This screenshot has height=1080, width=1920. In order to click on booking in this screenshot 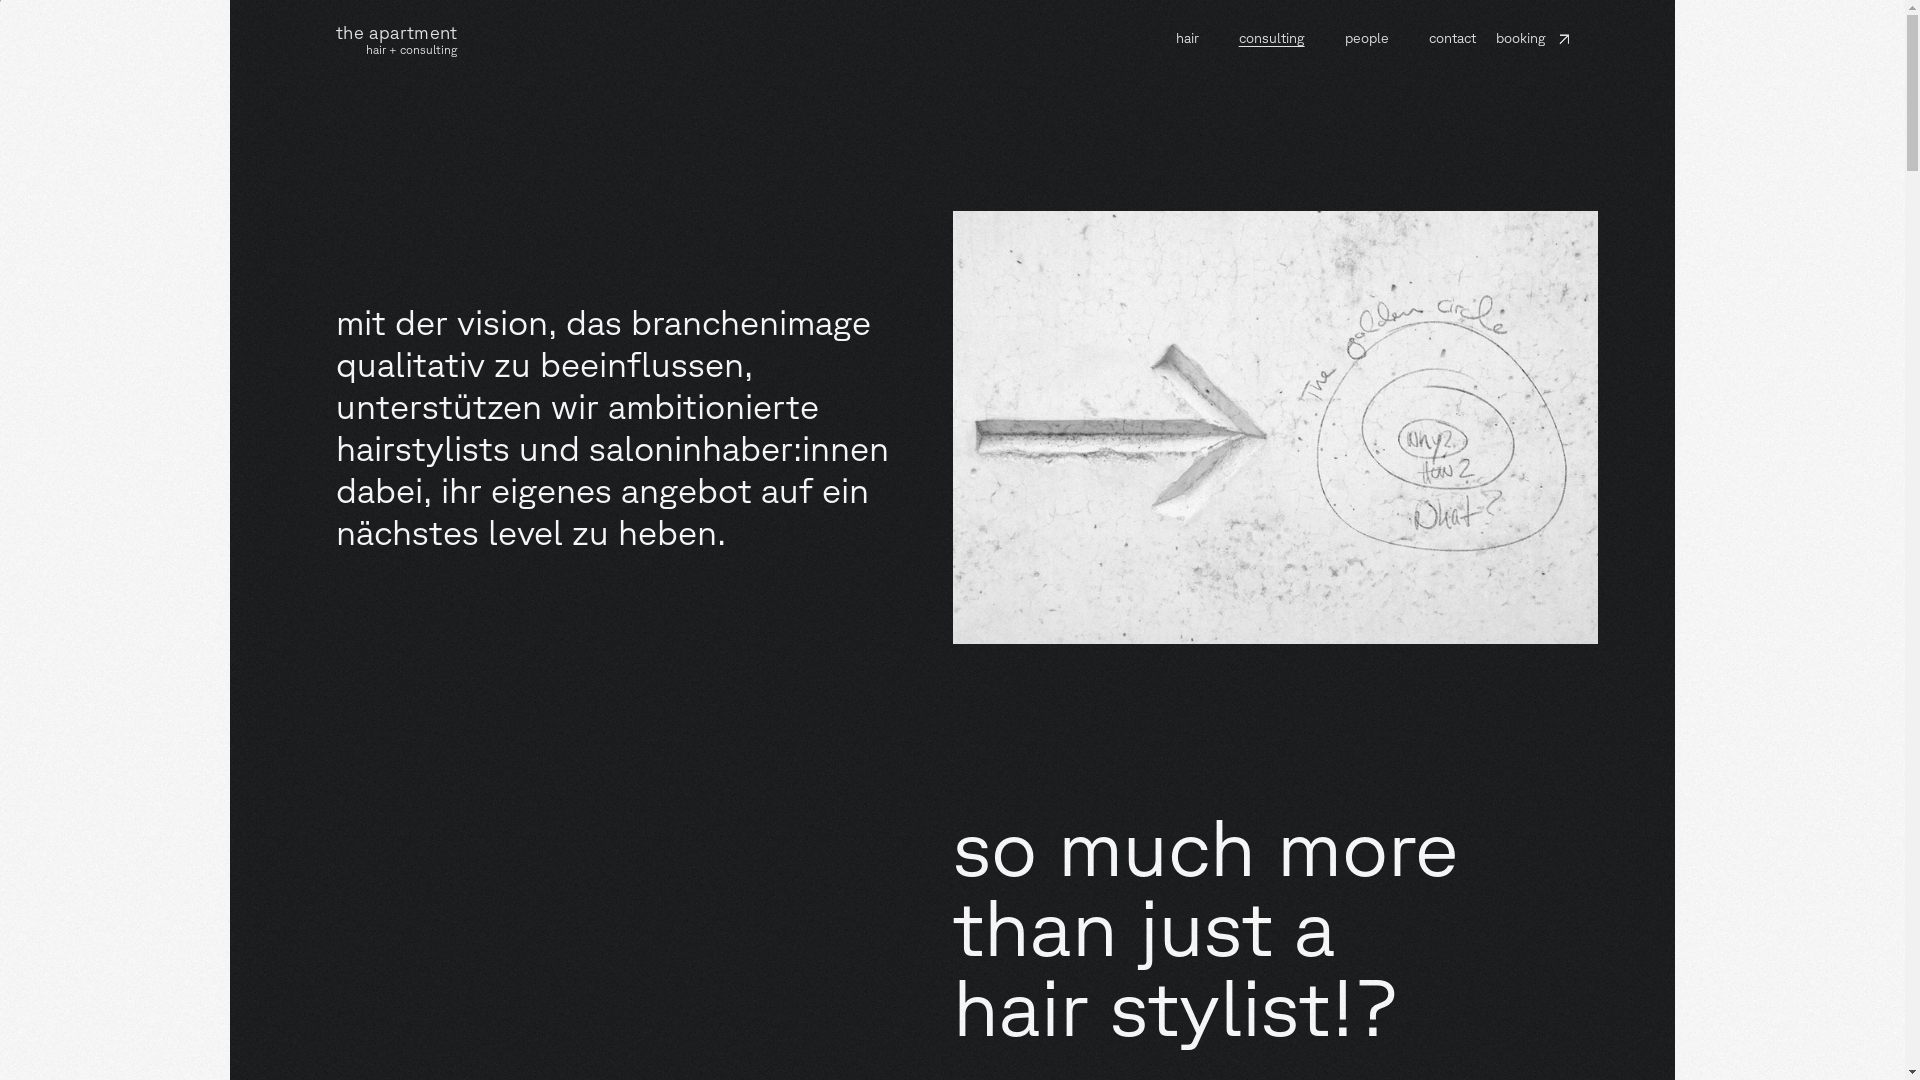, I will do `click(1532, 38)`.